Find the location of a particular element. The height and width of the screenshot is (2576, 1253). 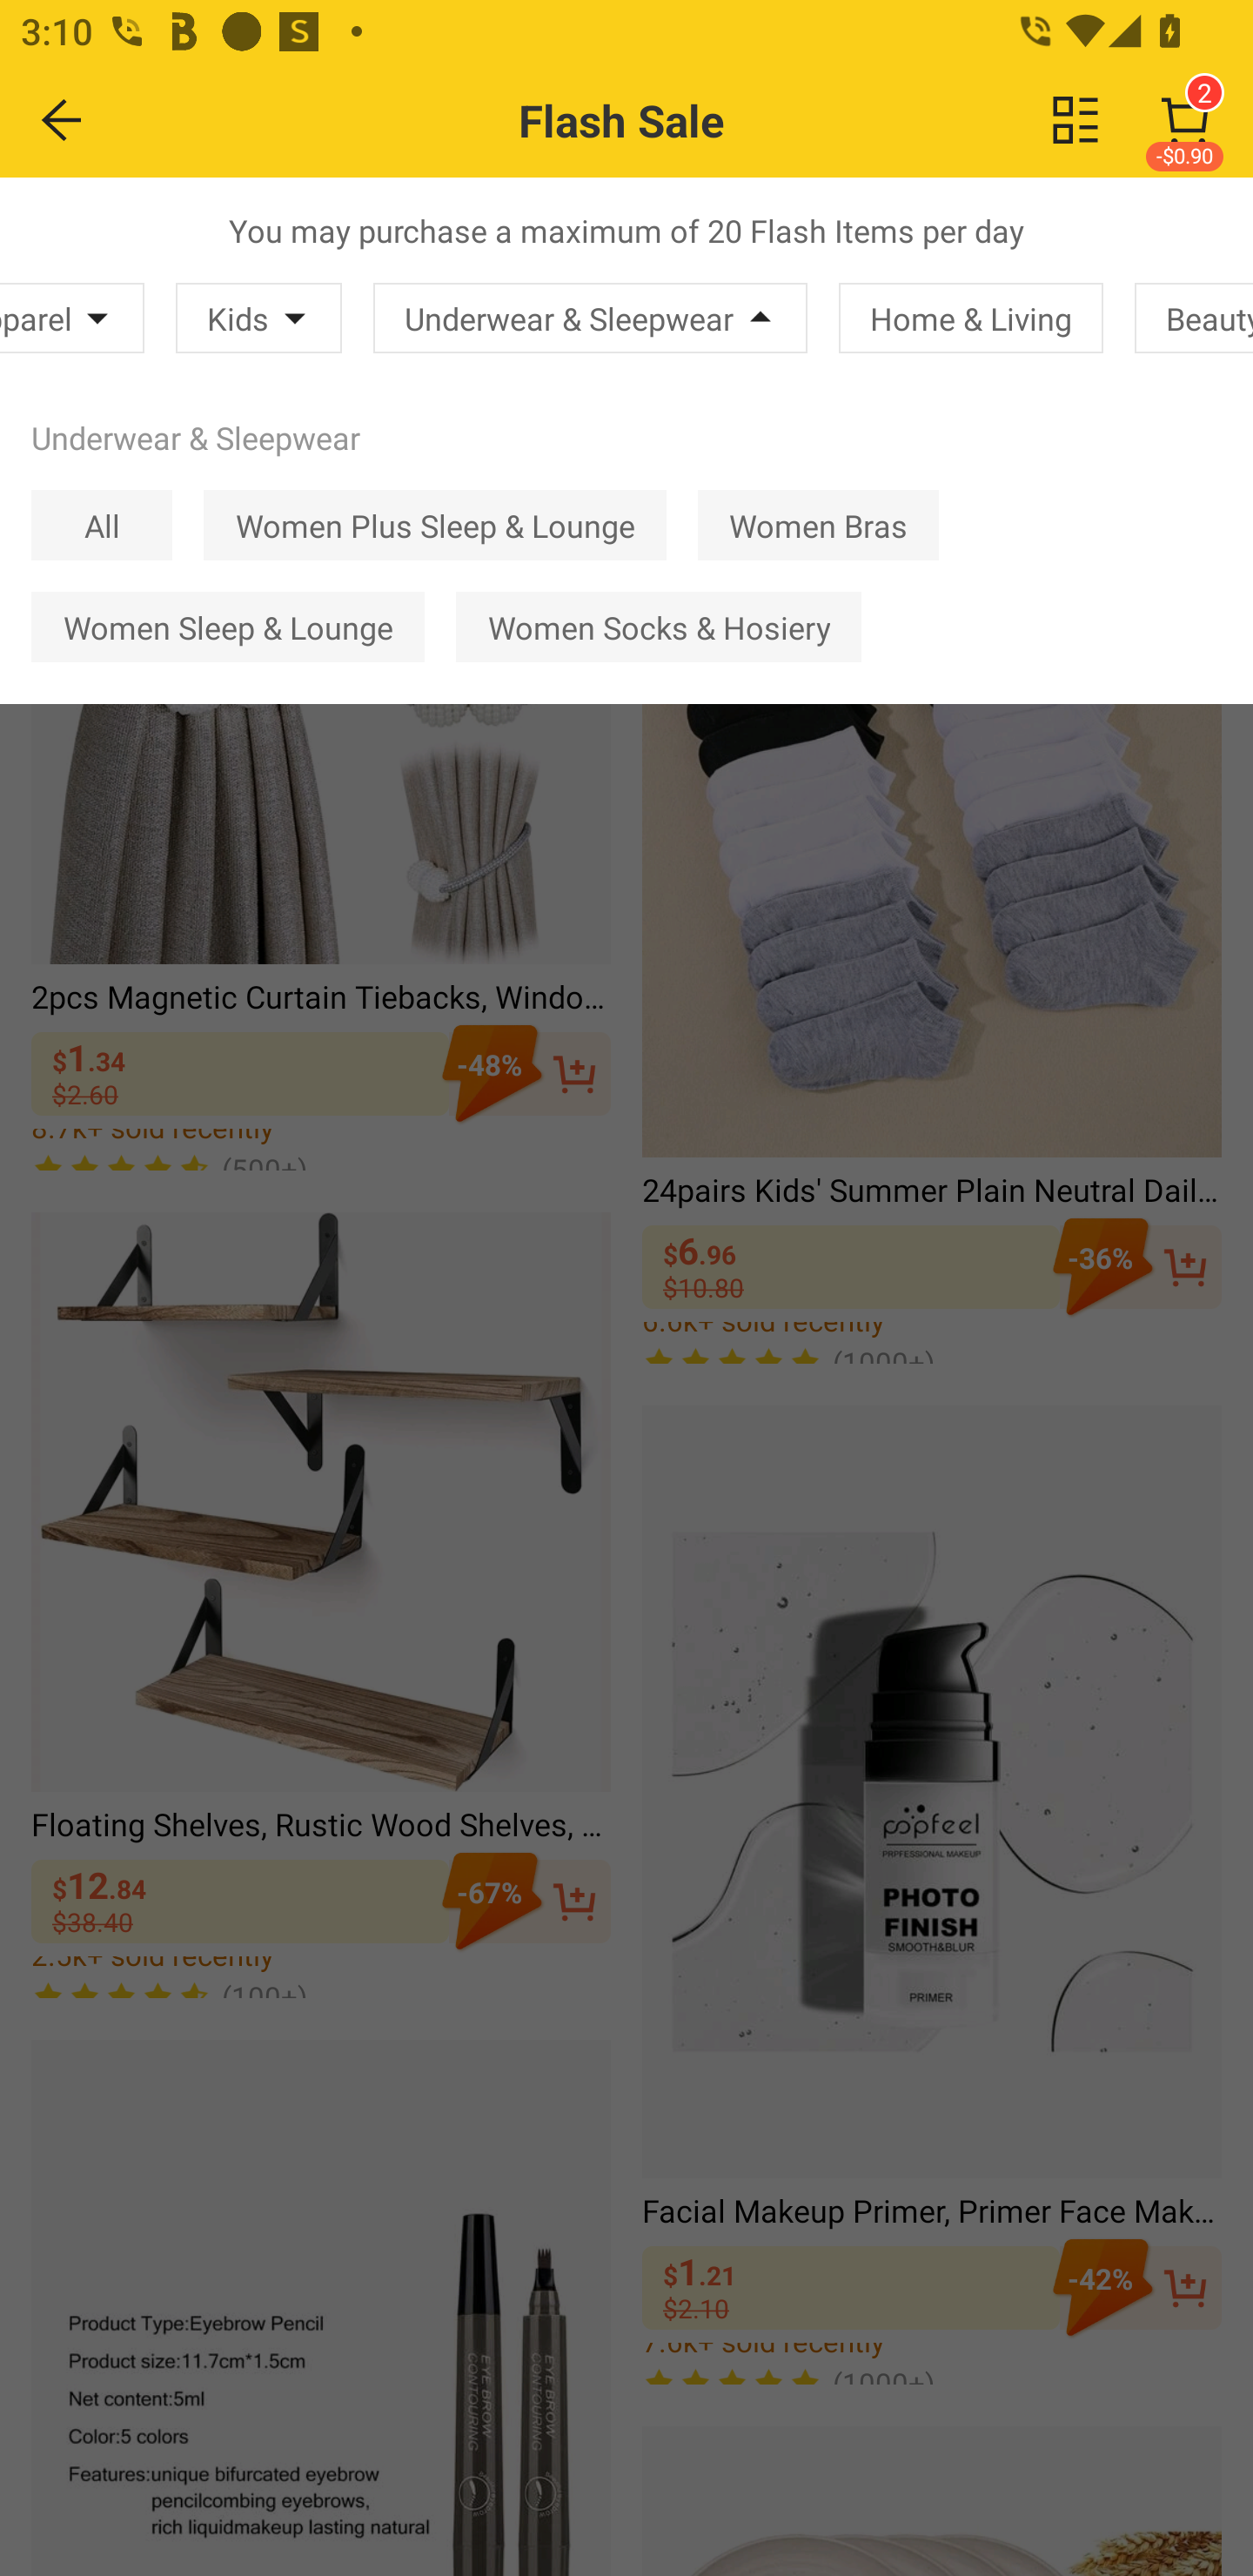

Home & Living is located at coordinates (971, 318).